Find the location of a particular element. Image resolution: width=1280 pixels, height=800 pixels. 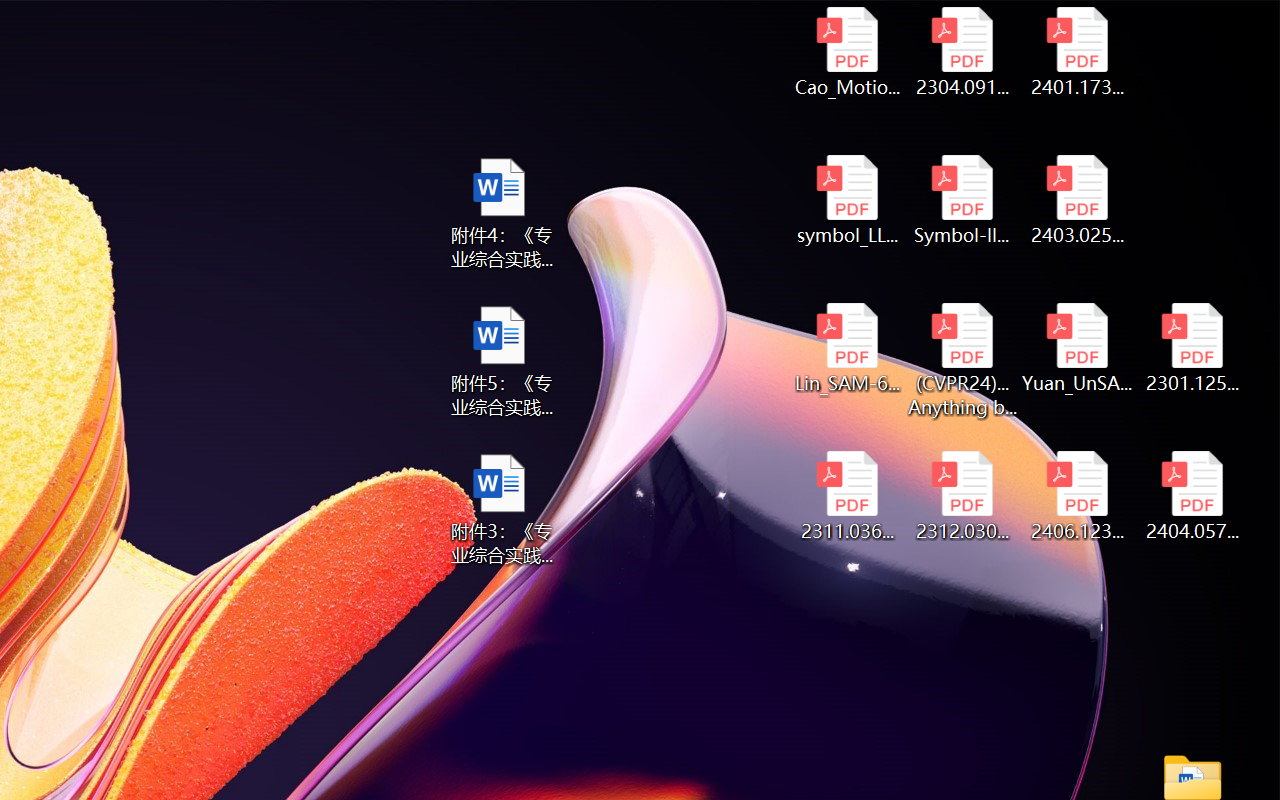

symbol_LLM.pdf is located at coordinates (846, 200).